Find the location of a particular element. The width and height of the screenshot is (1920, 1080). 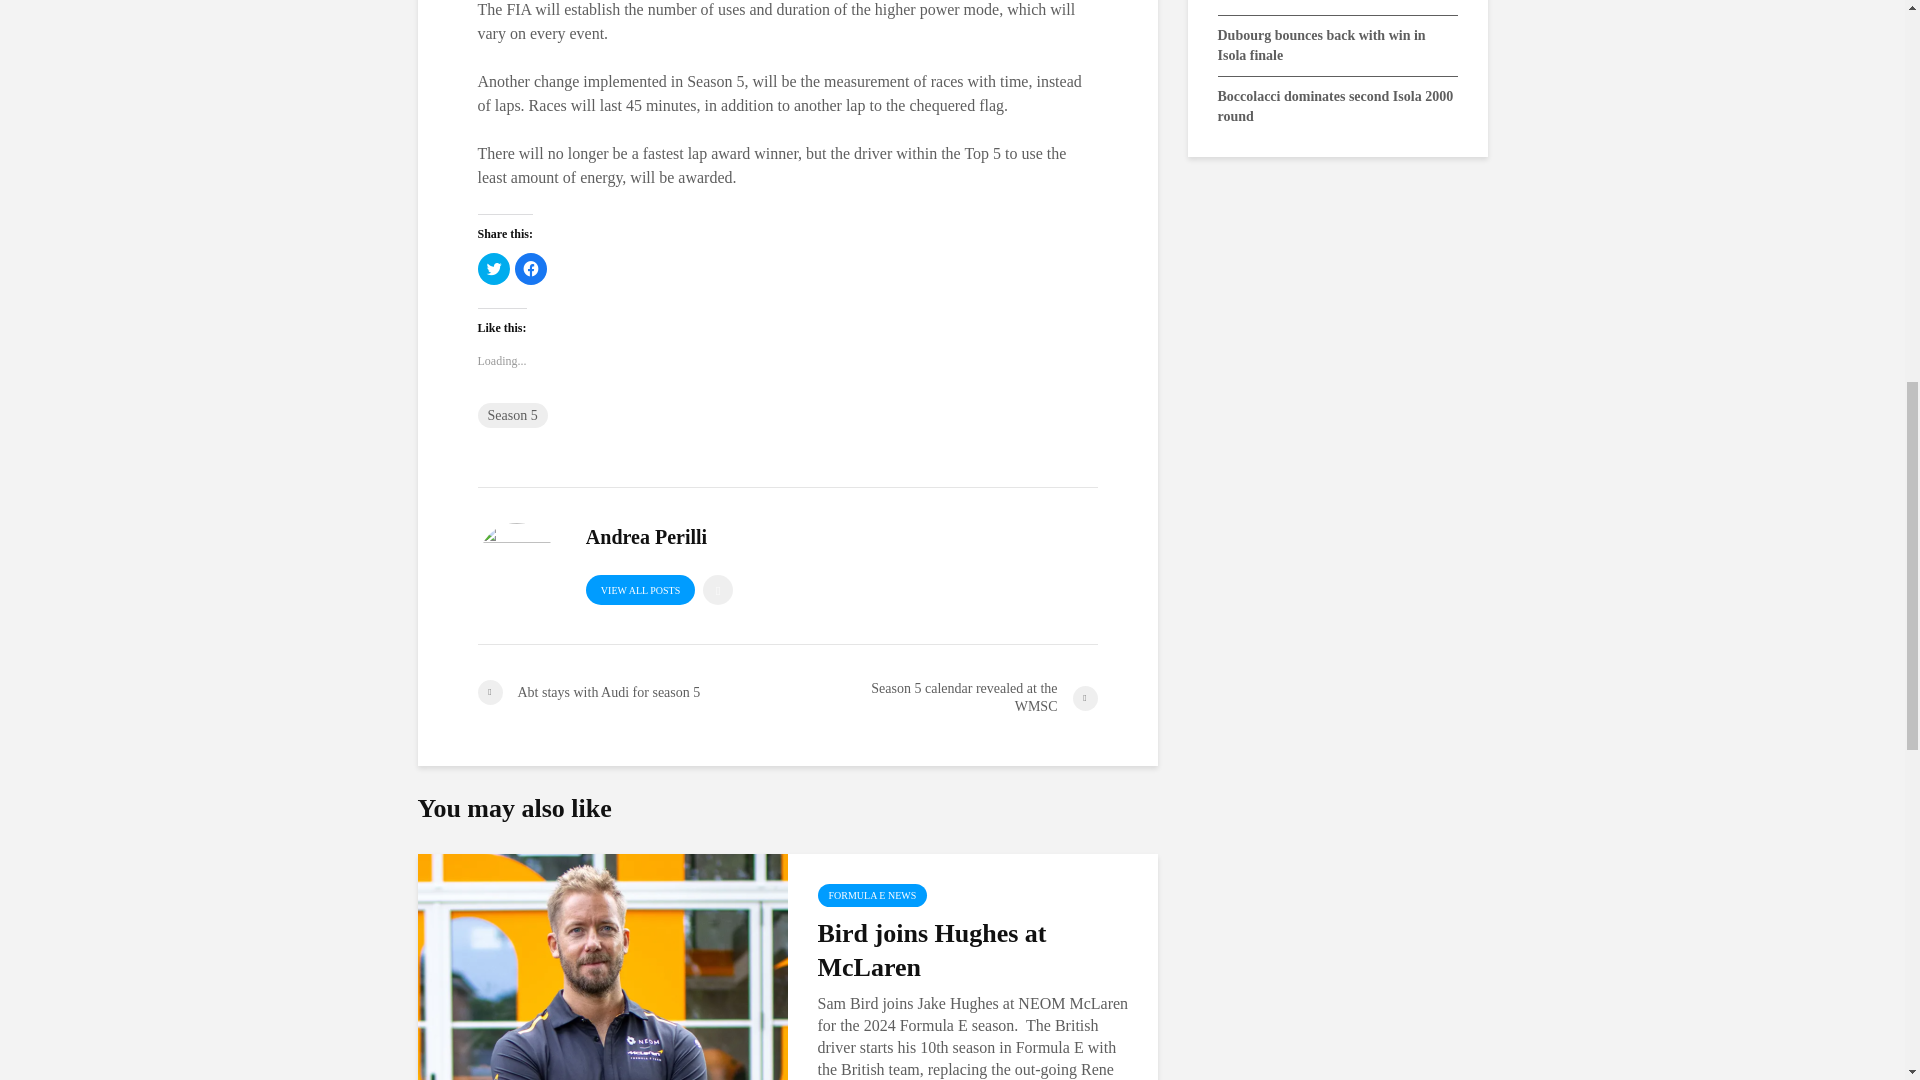

Season 5 is located at coordinates (512, 414).